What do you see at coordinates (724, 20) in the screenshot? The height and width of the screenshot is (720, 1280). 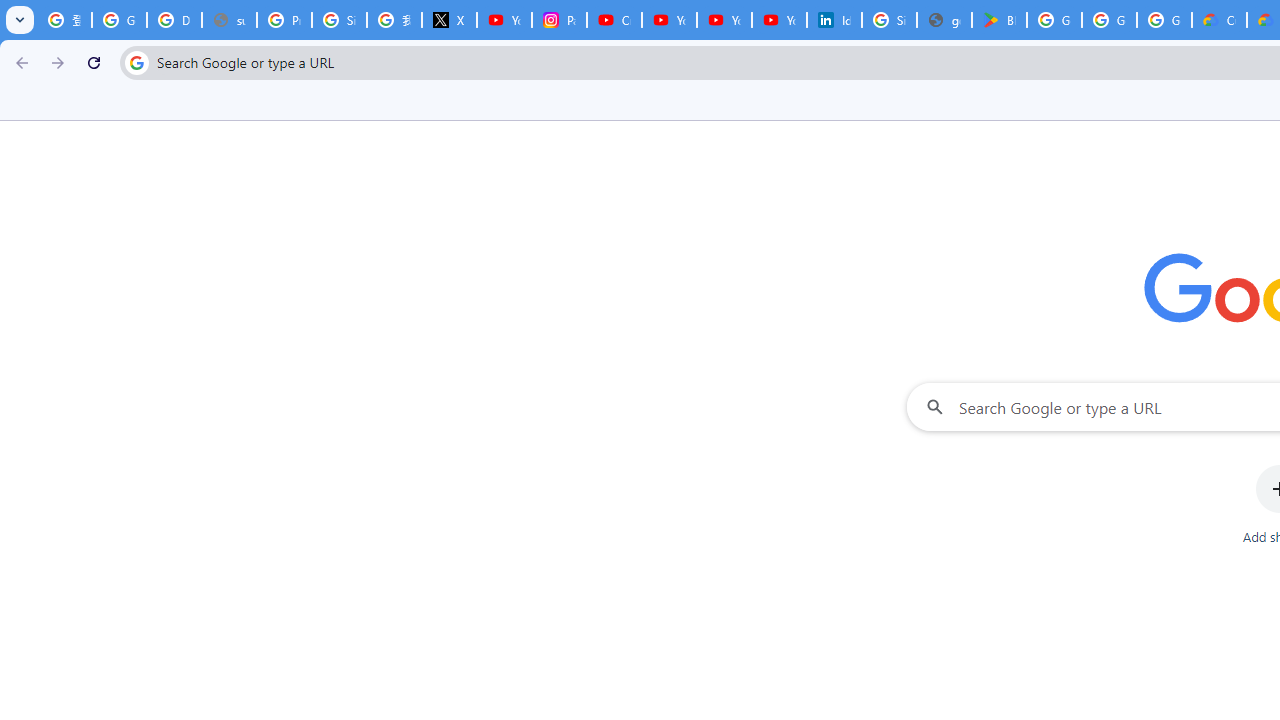 I see `YouTube Culture & Trends - YouTube Top 10, 2021` at bounding box center [724, 20].